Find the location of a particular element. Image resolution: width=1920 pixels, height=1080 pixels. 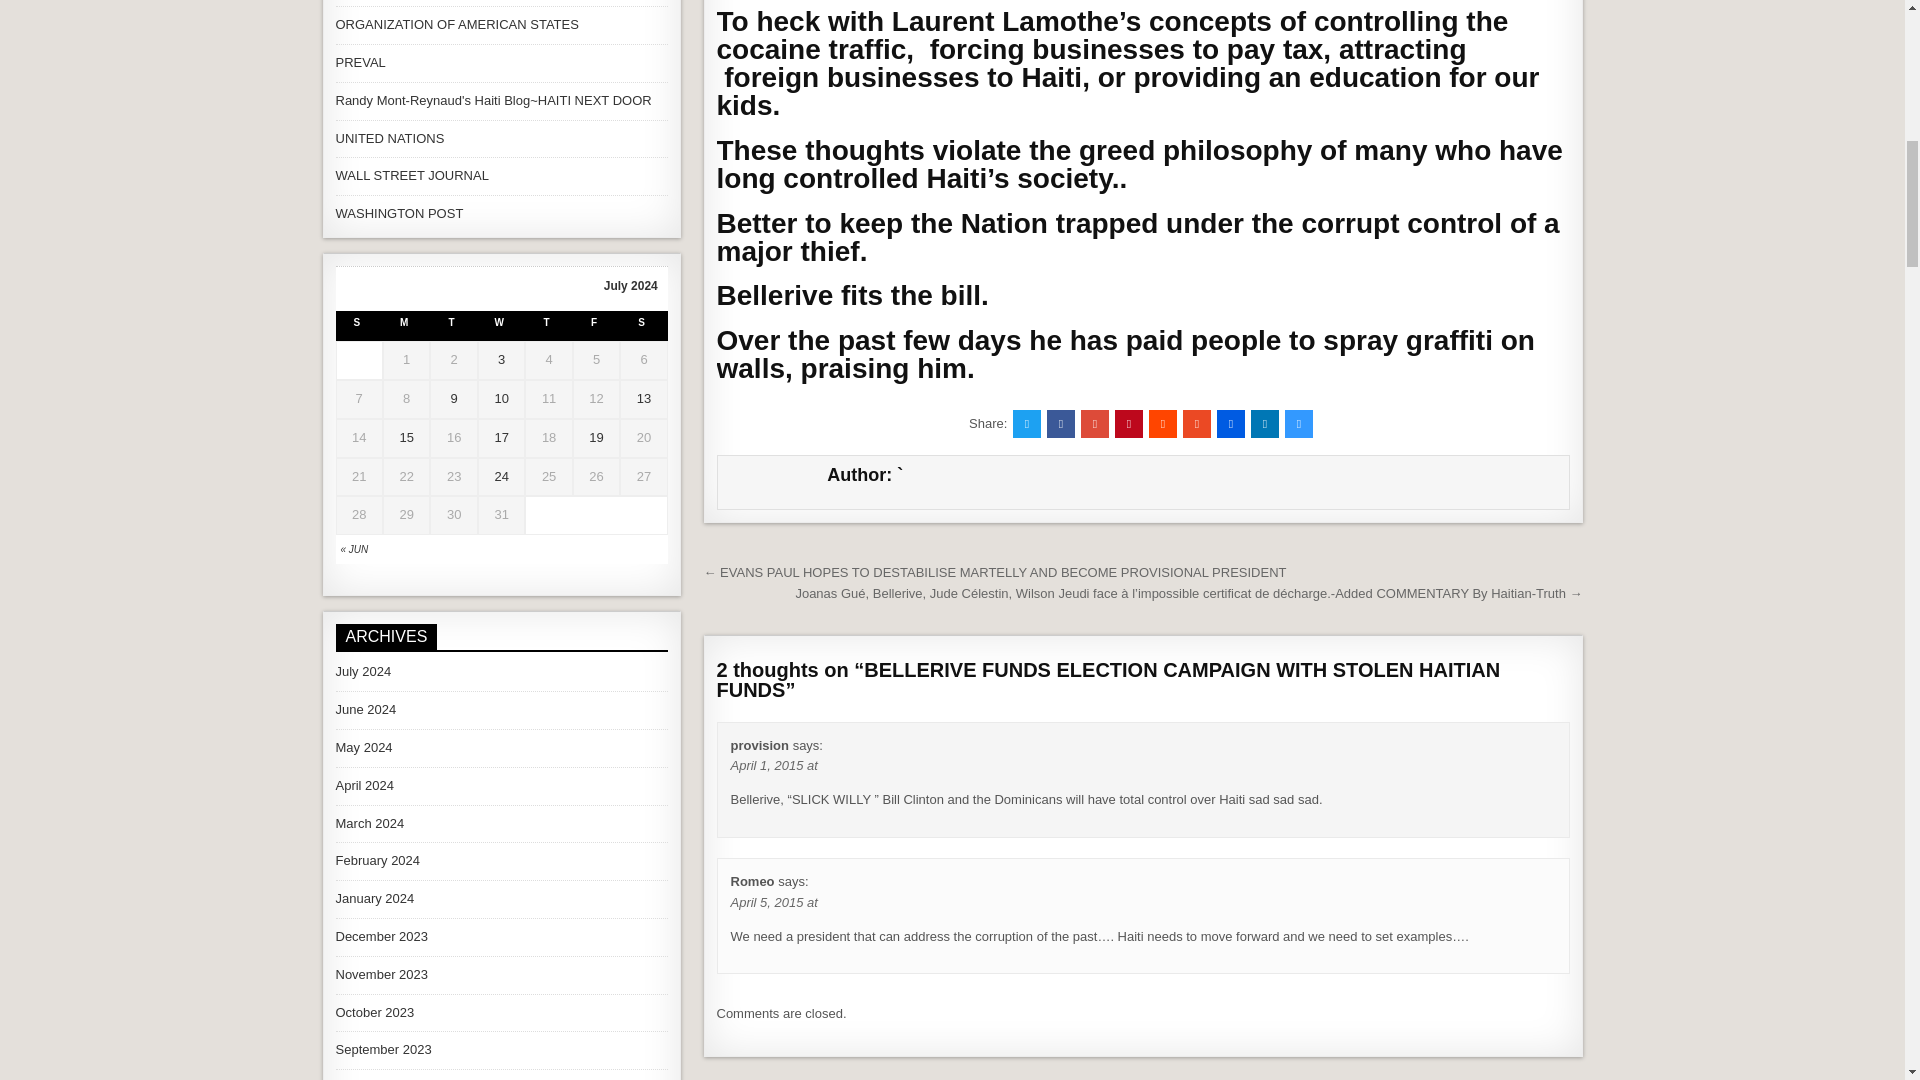

April 5, 2015 at is located at coordinates (773, 902).